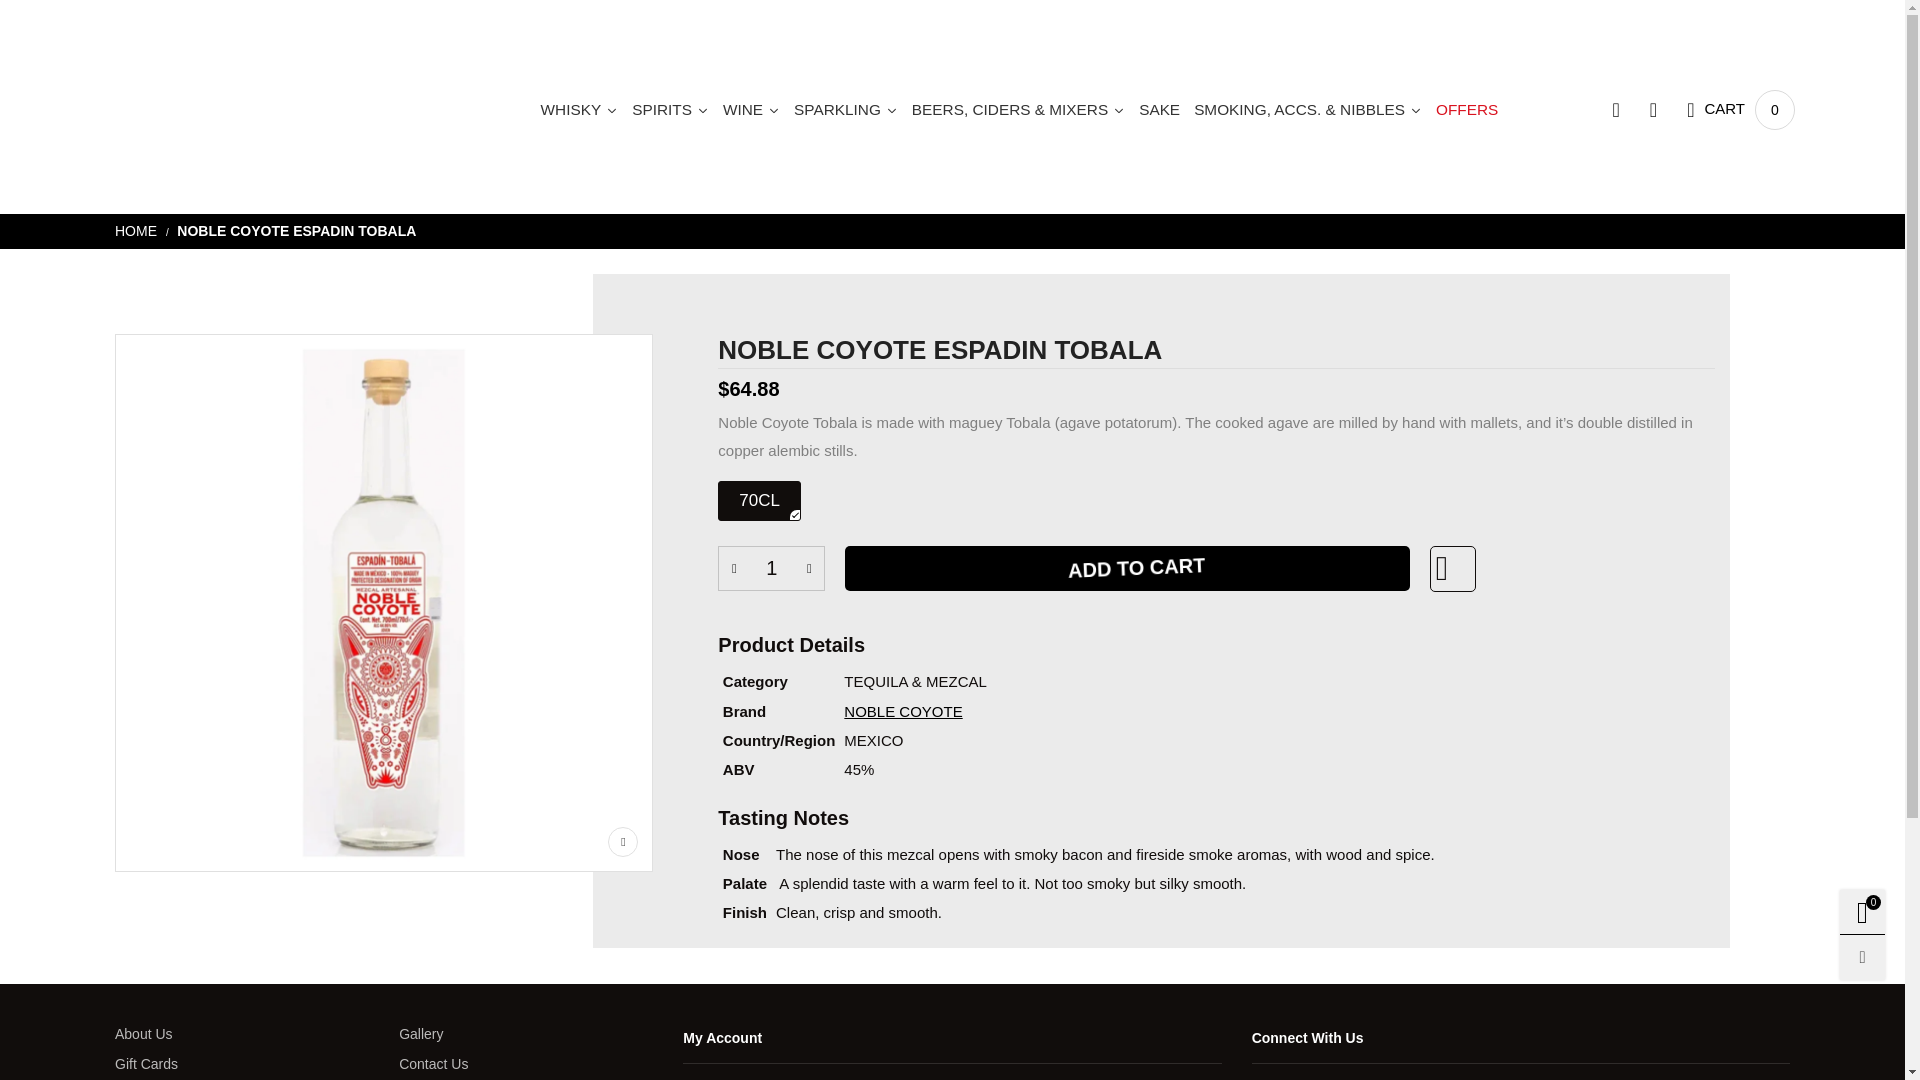 Image resolution: width=1920 pixels, height=1080 pixels. I want to click on SPIRITS, so click(670, 110).